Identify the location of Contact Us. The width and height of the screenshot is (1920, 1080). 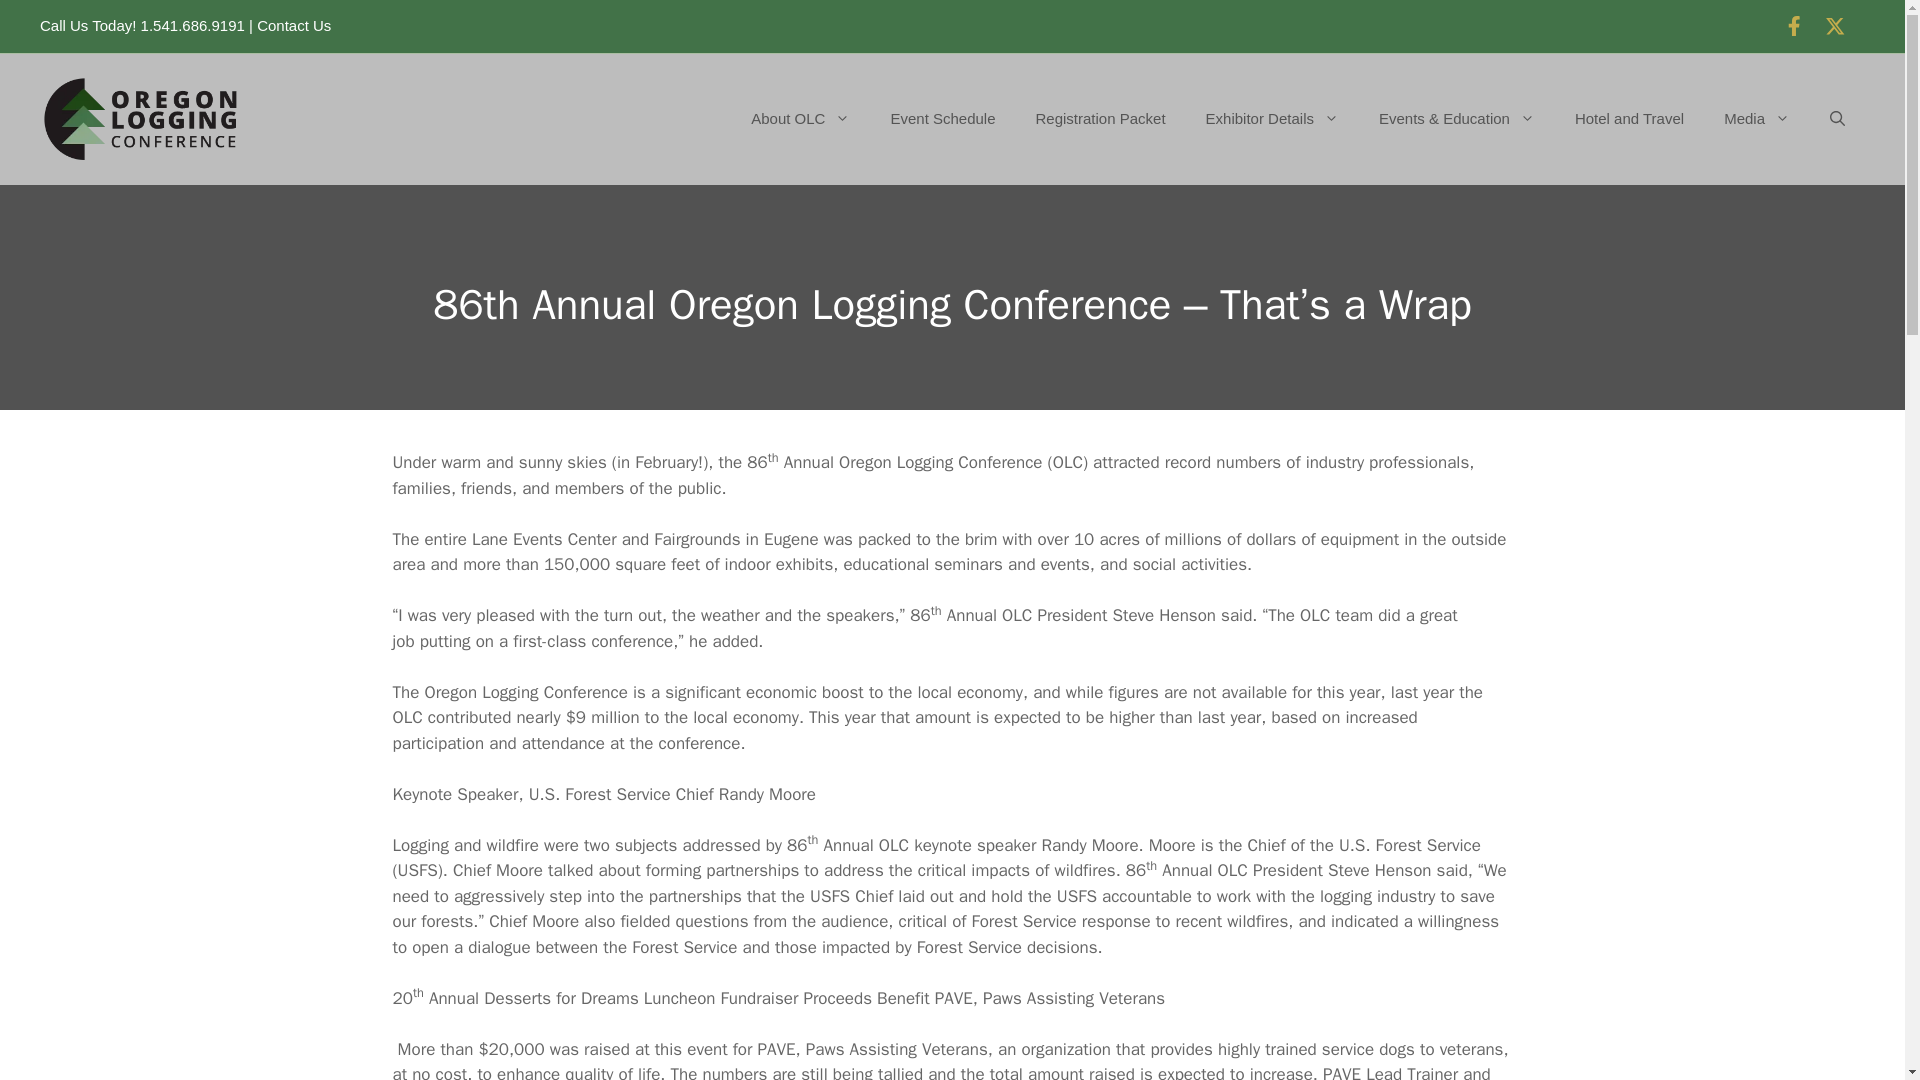
(294, 26).